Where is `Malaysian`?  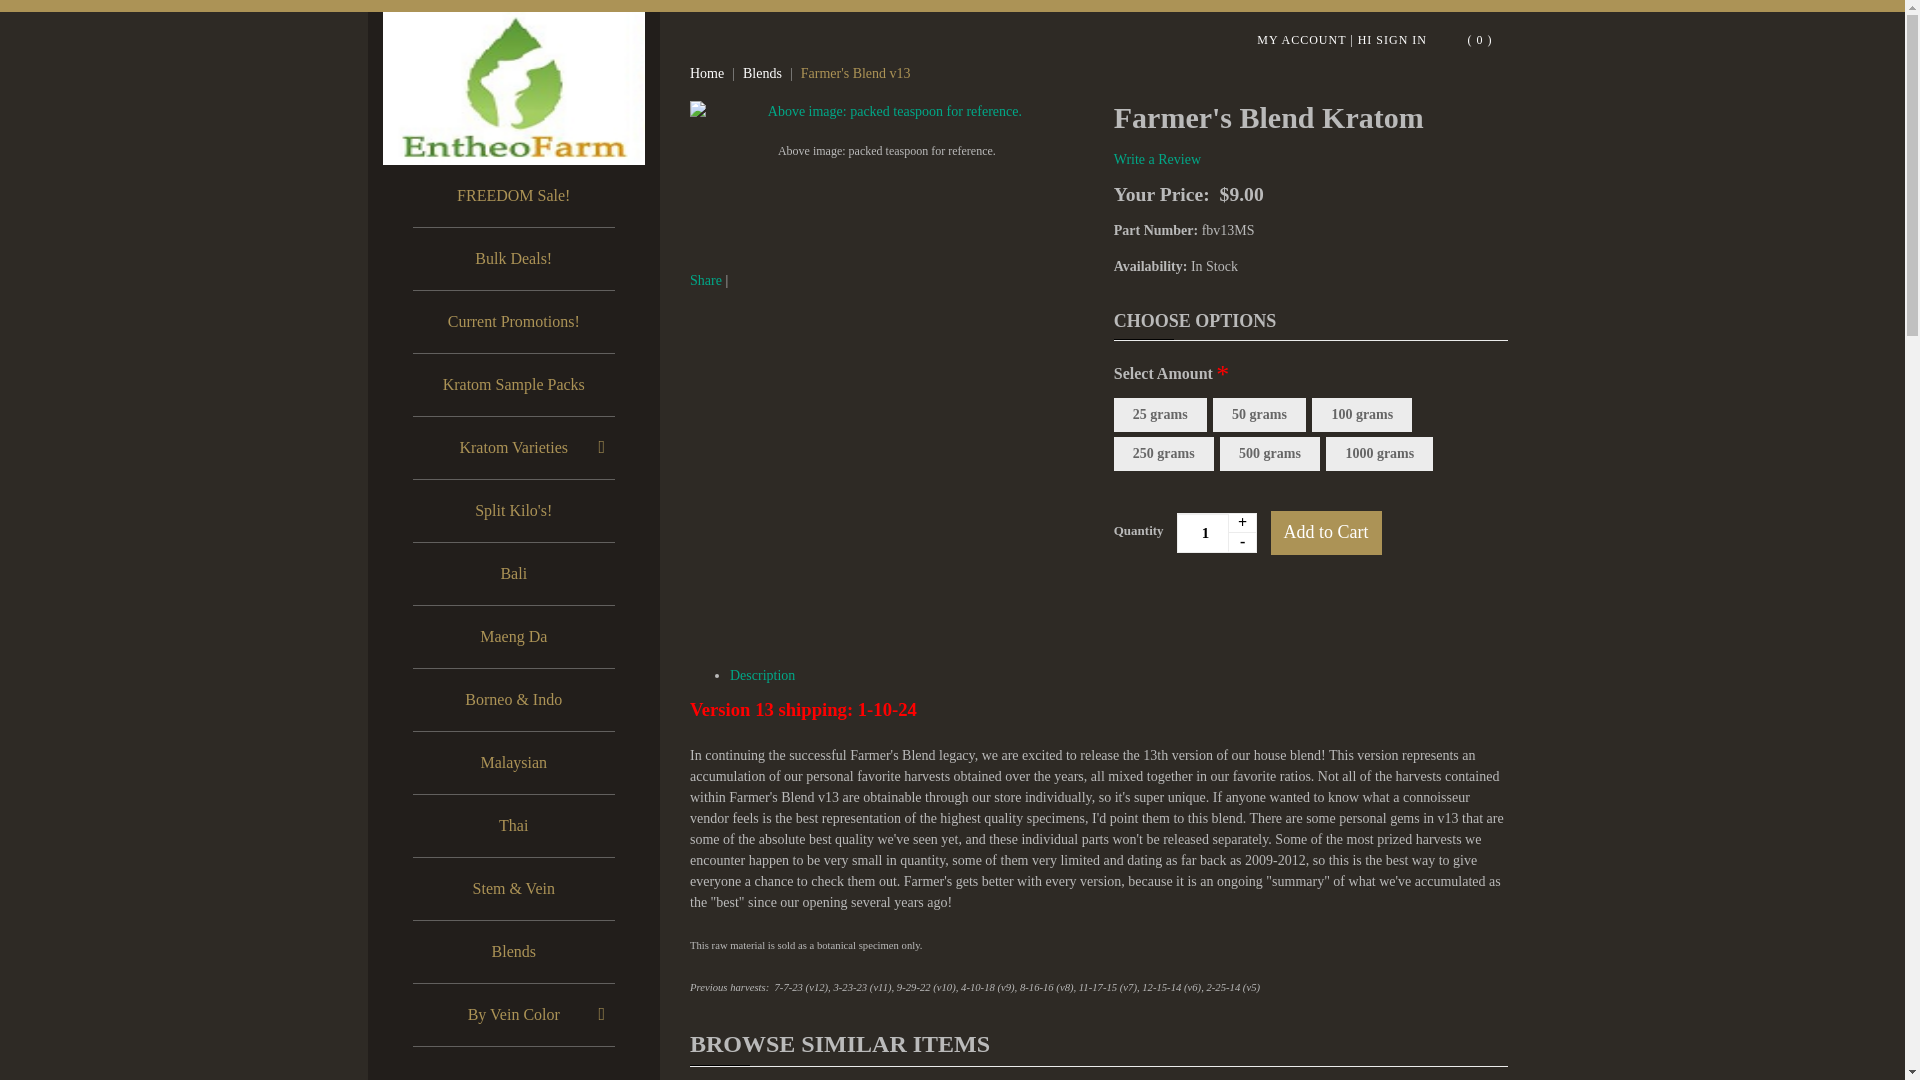
Malaysian is located at coordinates (513, 762).